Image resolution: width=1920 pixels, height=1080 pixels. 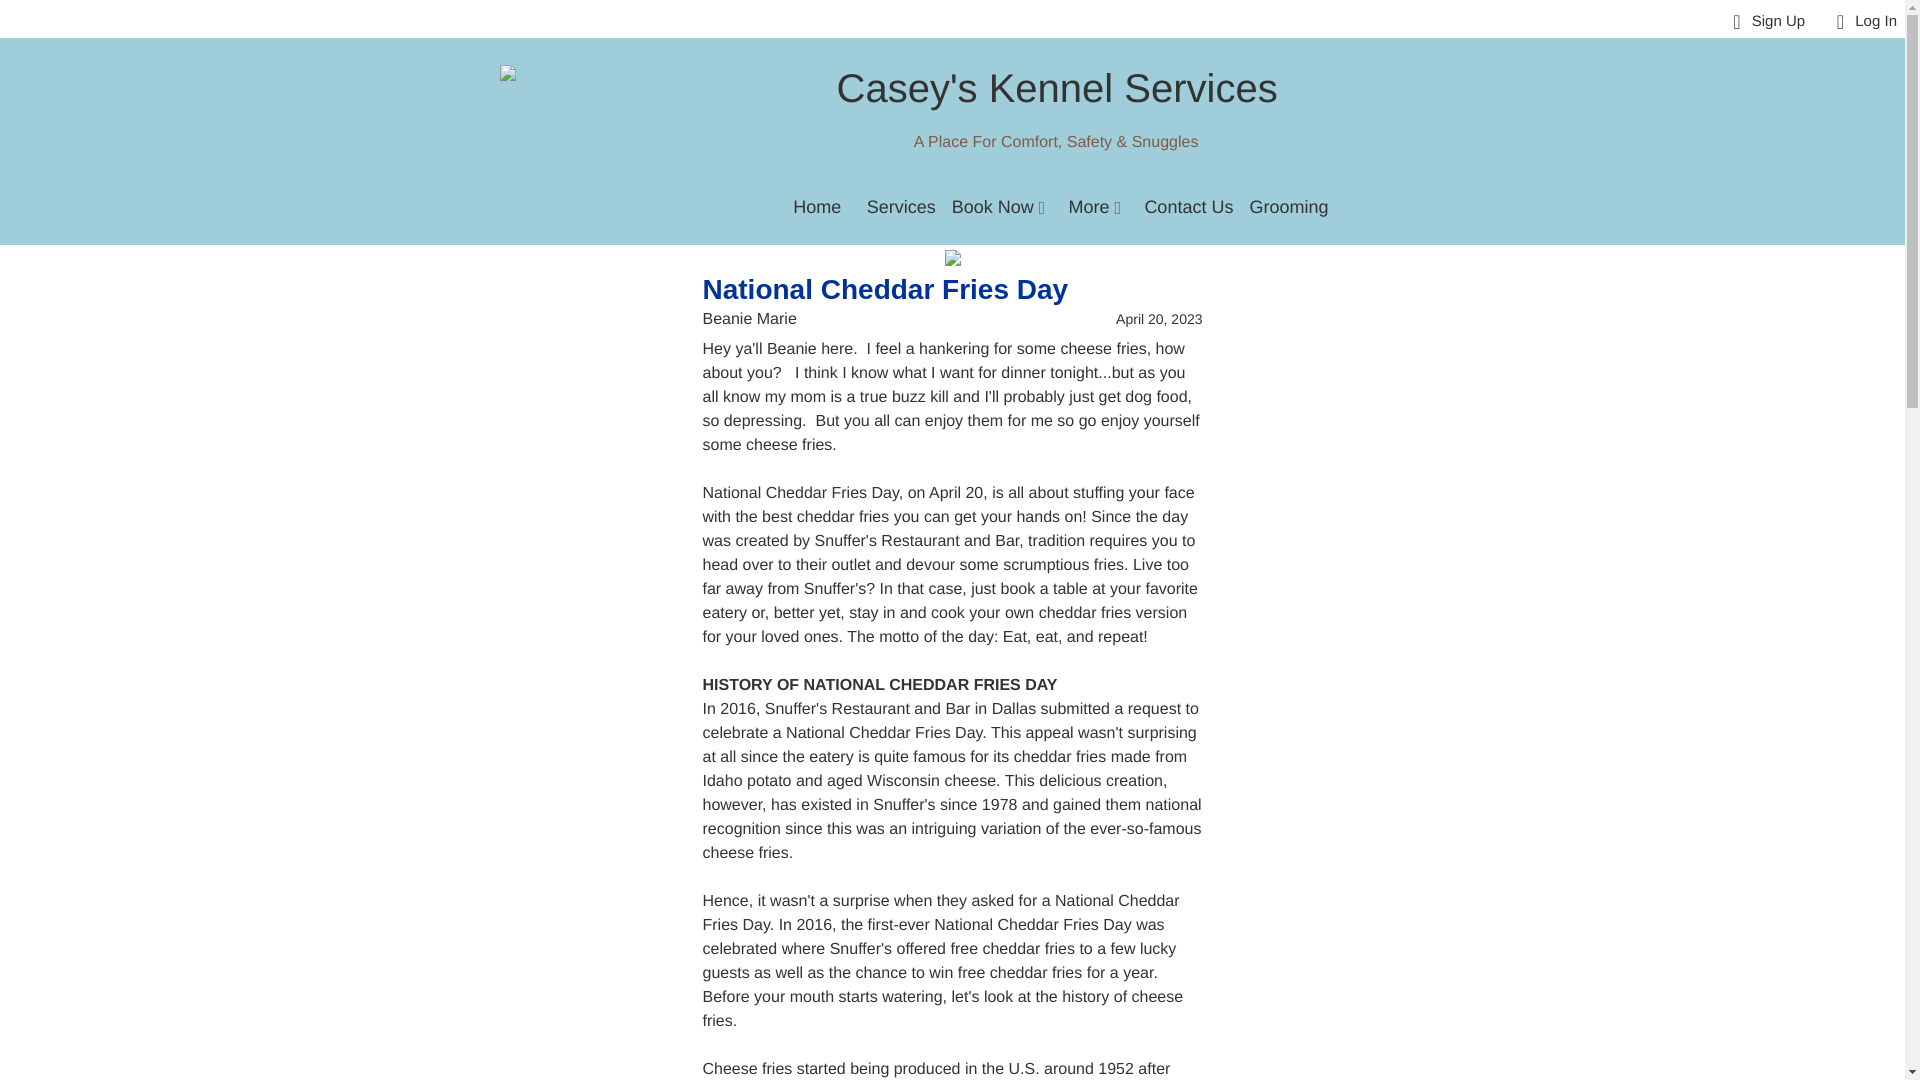 I want to click on Book Now, so click(x=999, y=208).